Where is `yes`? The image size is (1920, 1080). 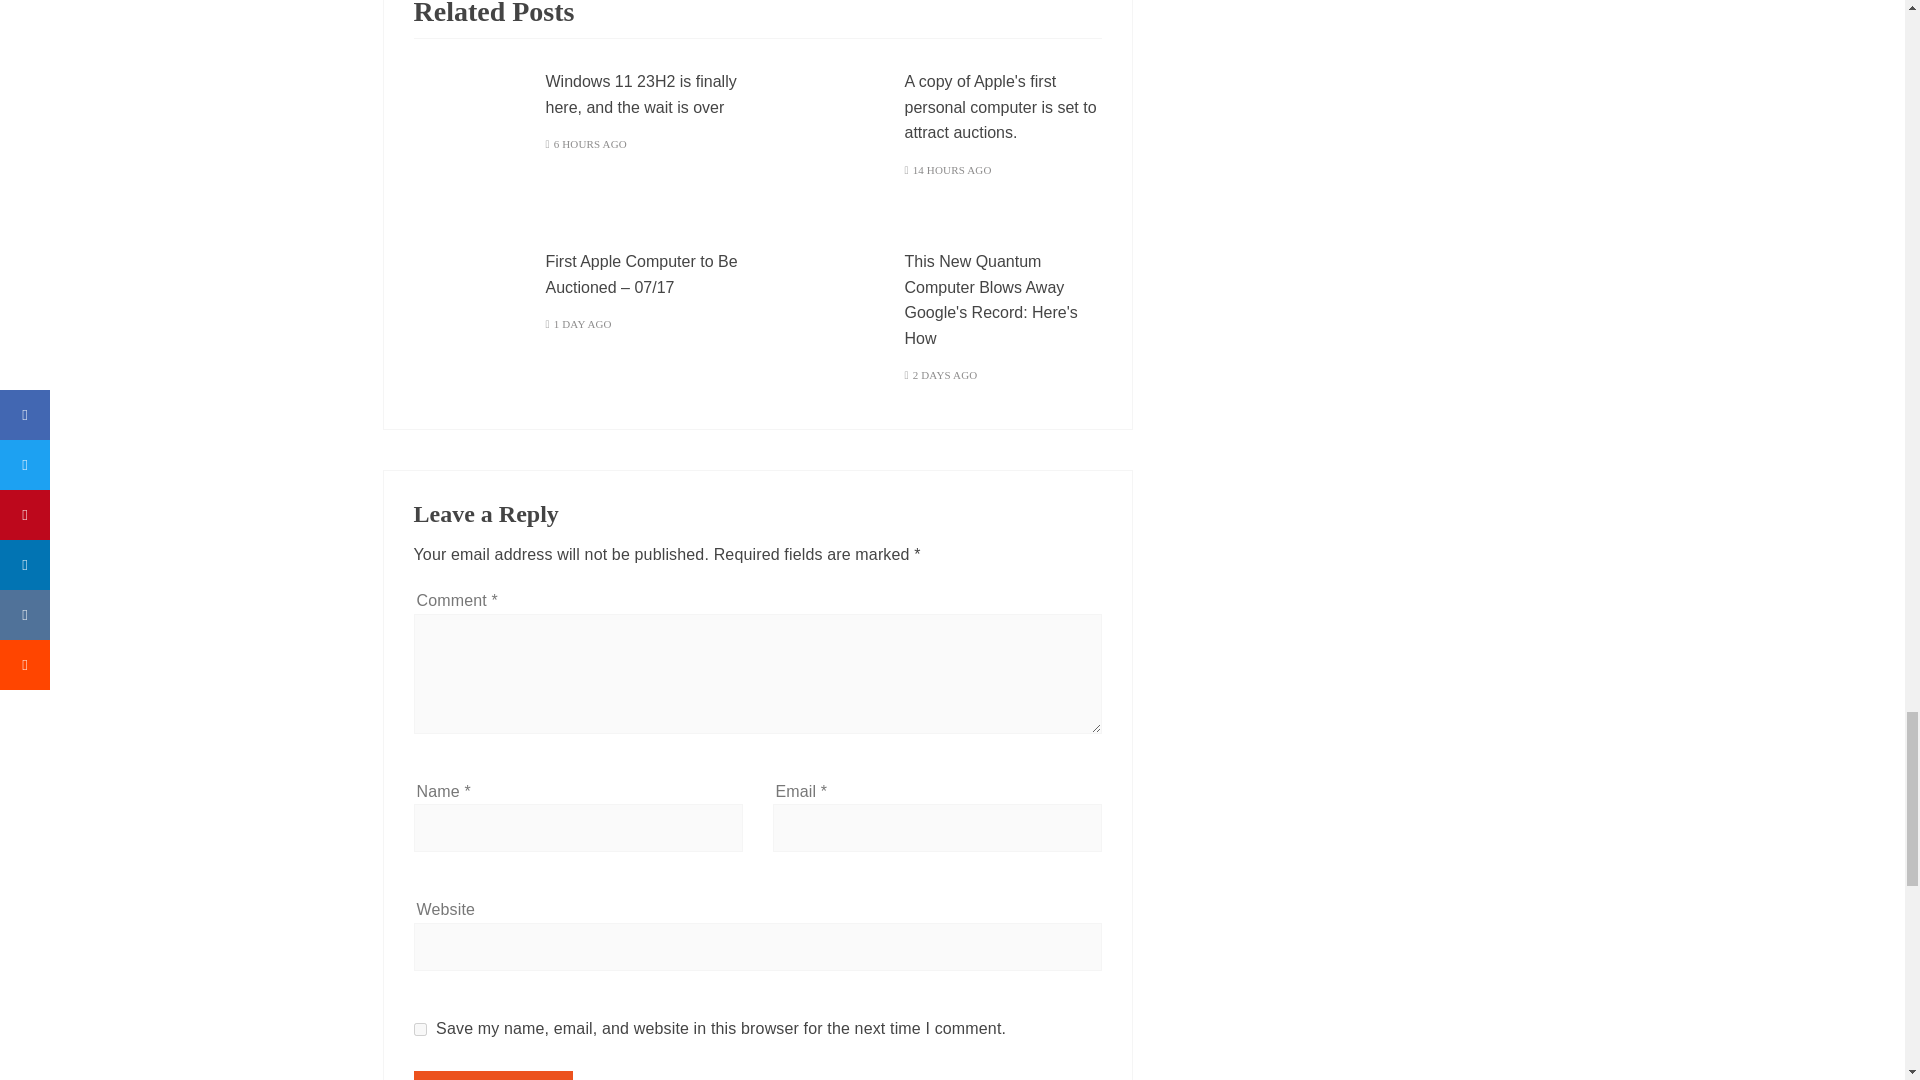 yes is located at coordinates (420, 1028).